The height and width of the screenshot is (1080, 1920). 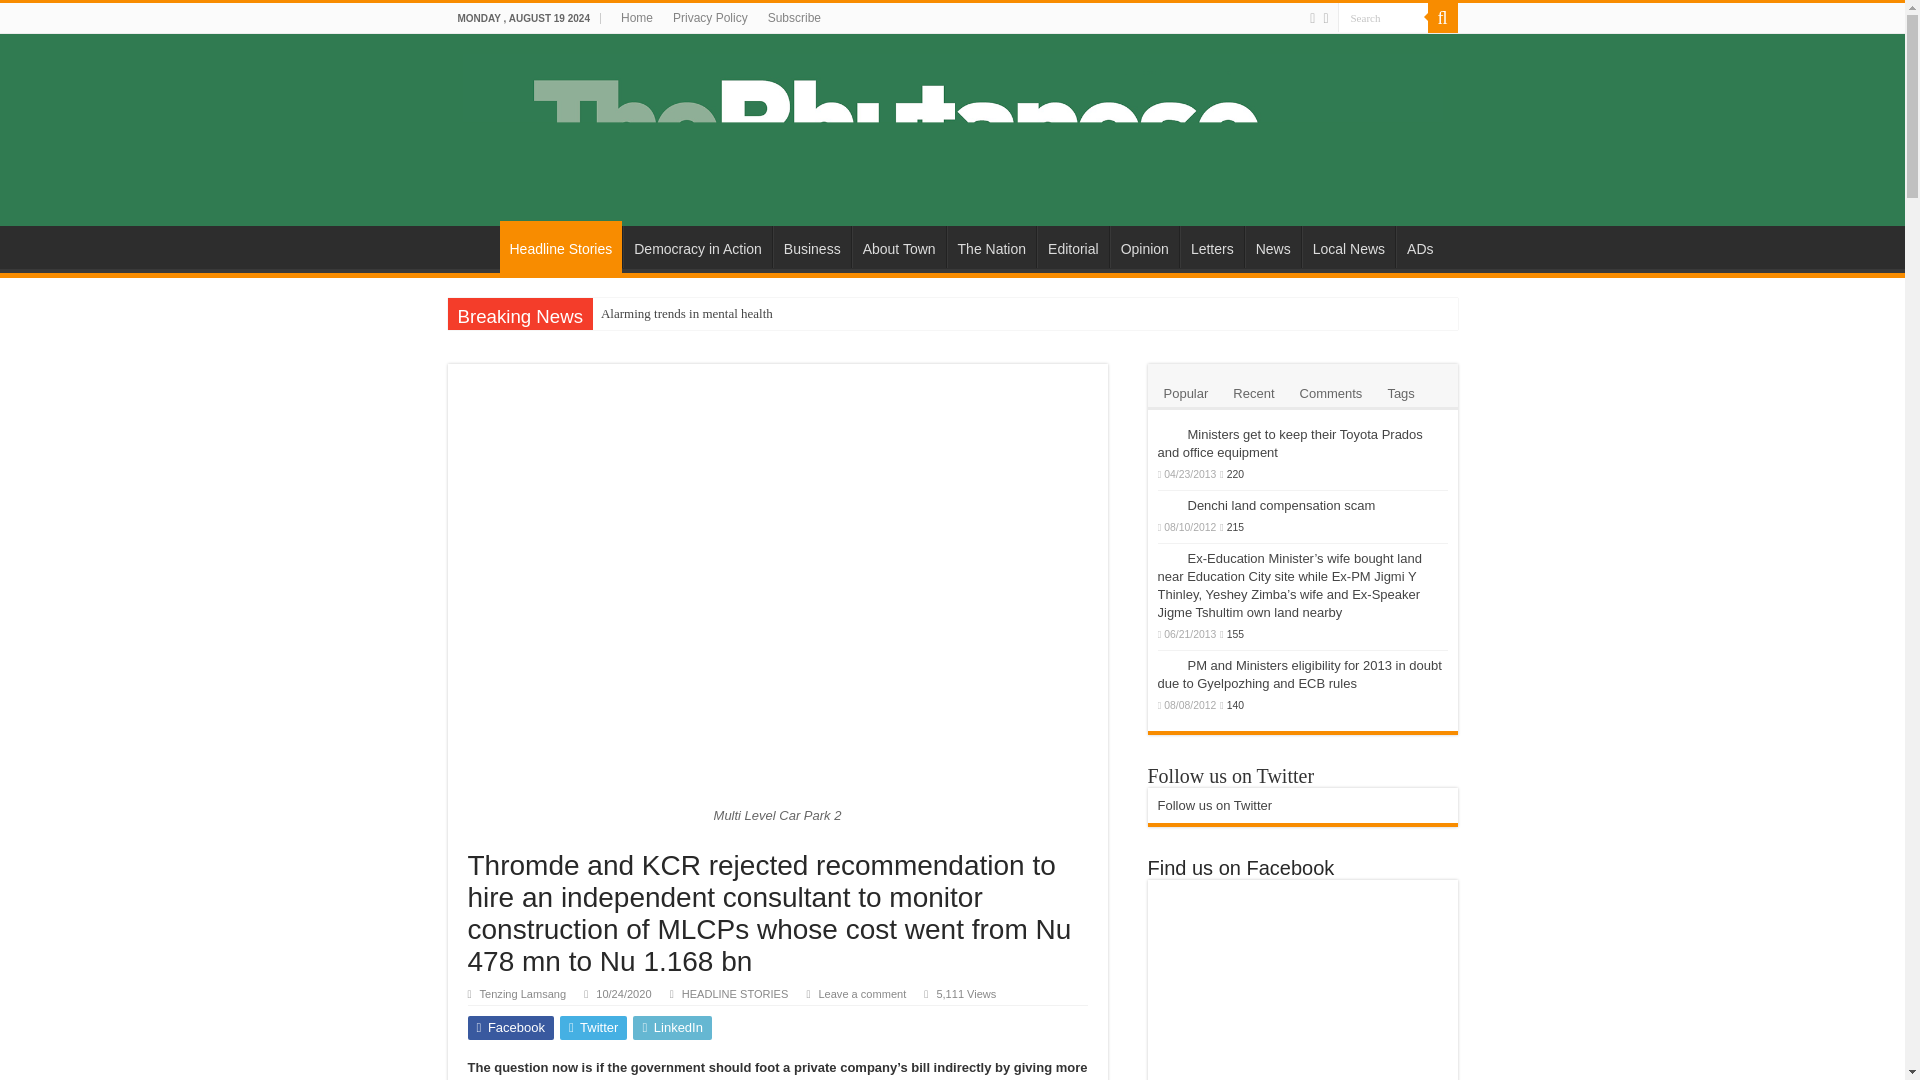 I want to click on Opinion, so click(x=1144, y=246).